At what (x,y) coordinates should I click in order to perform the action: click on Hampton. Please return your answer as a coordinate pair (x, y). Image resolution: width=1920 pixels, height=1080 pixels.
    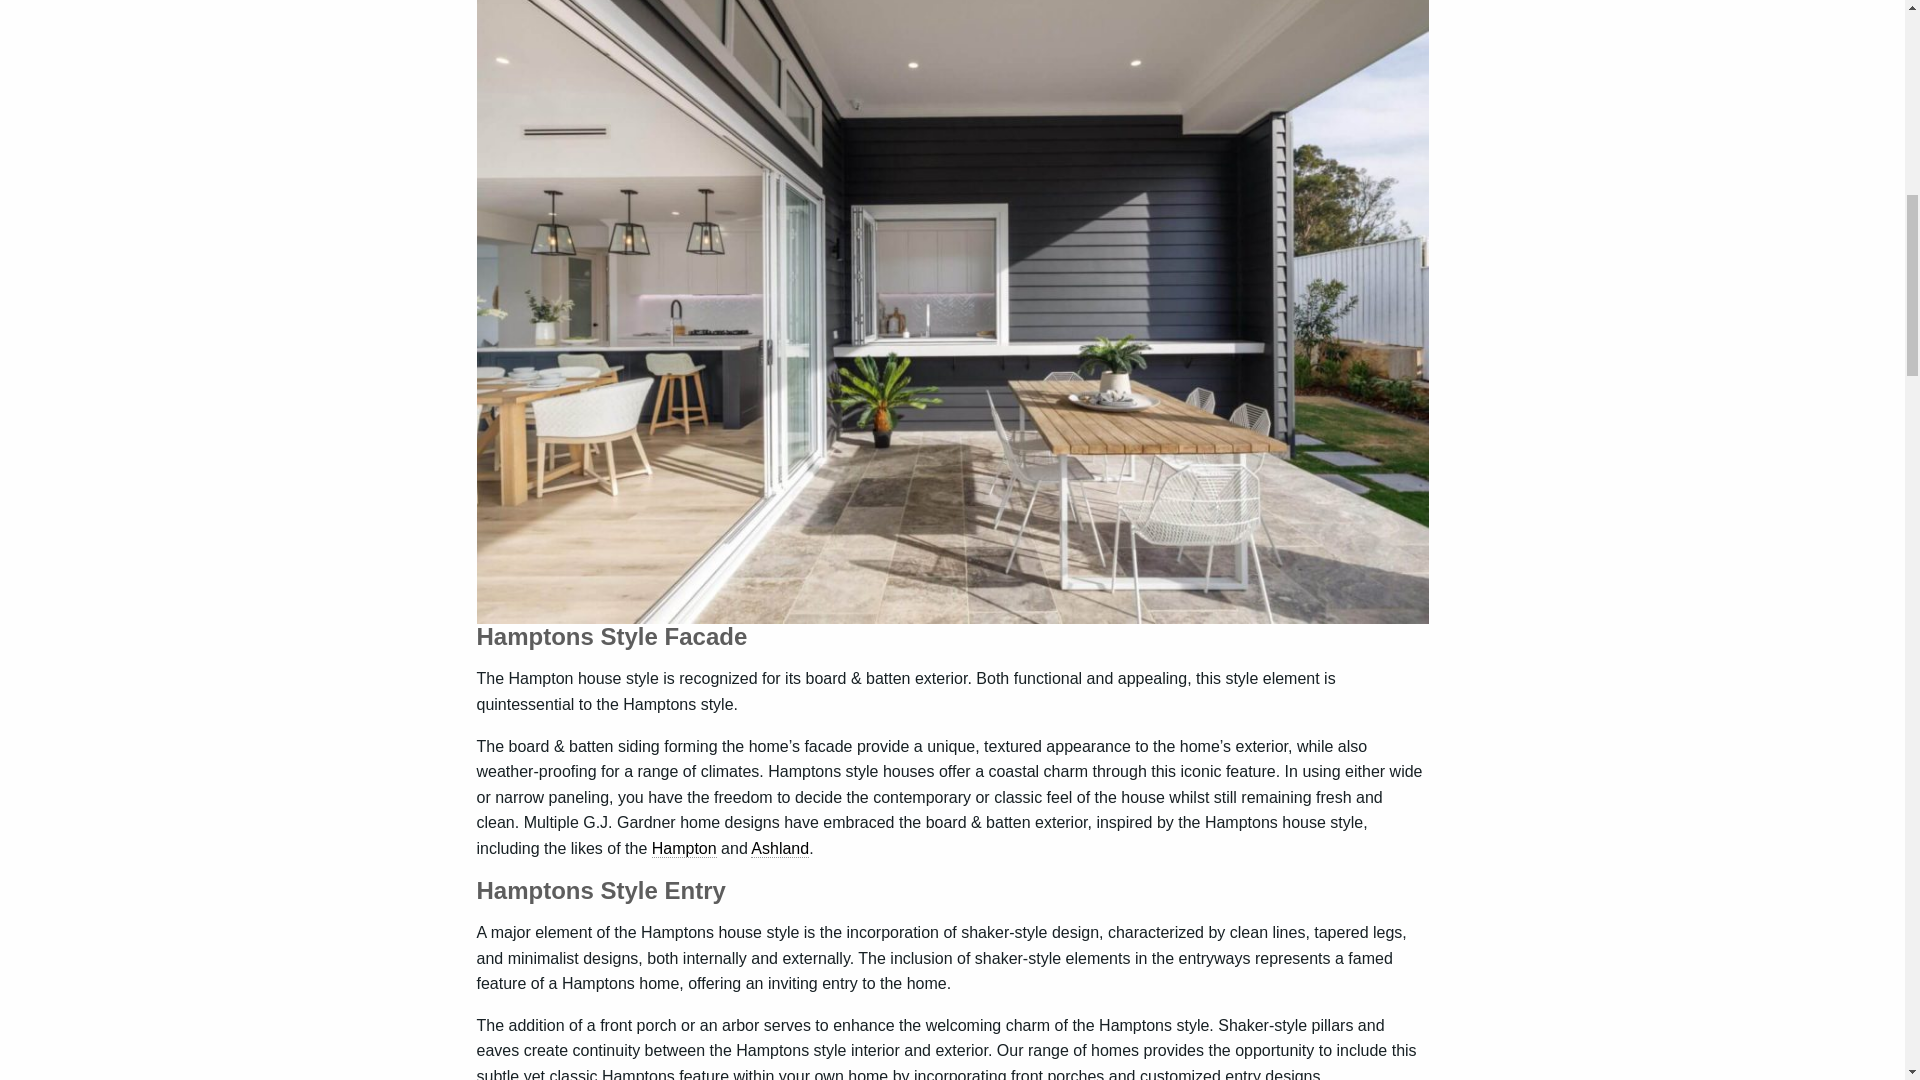
    Looking at the image, I should click on (684, 848).